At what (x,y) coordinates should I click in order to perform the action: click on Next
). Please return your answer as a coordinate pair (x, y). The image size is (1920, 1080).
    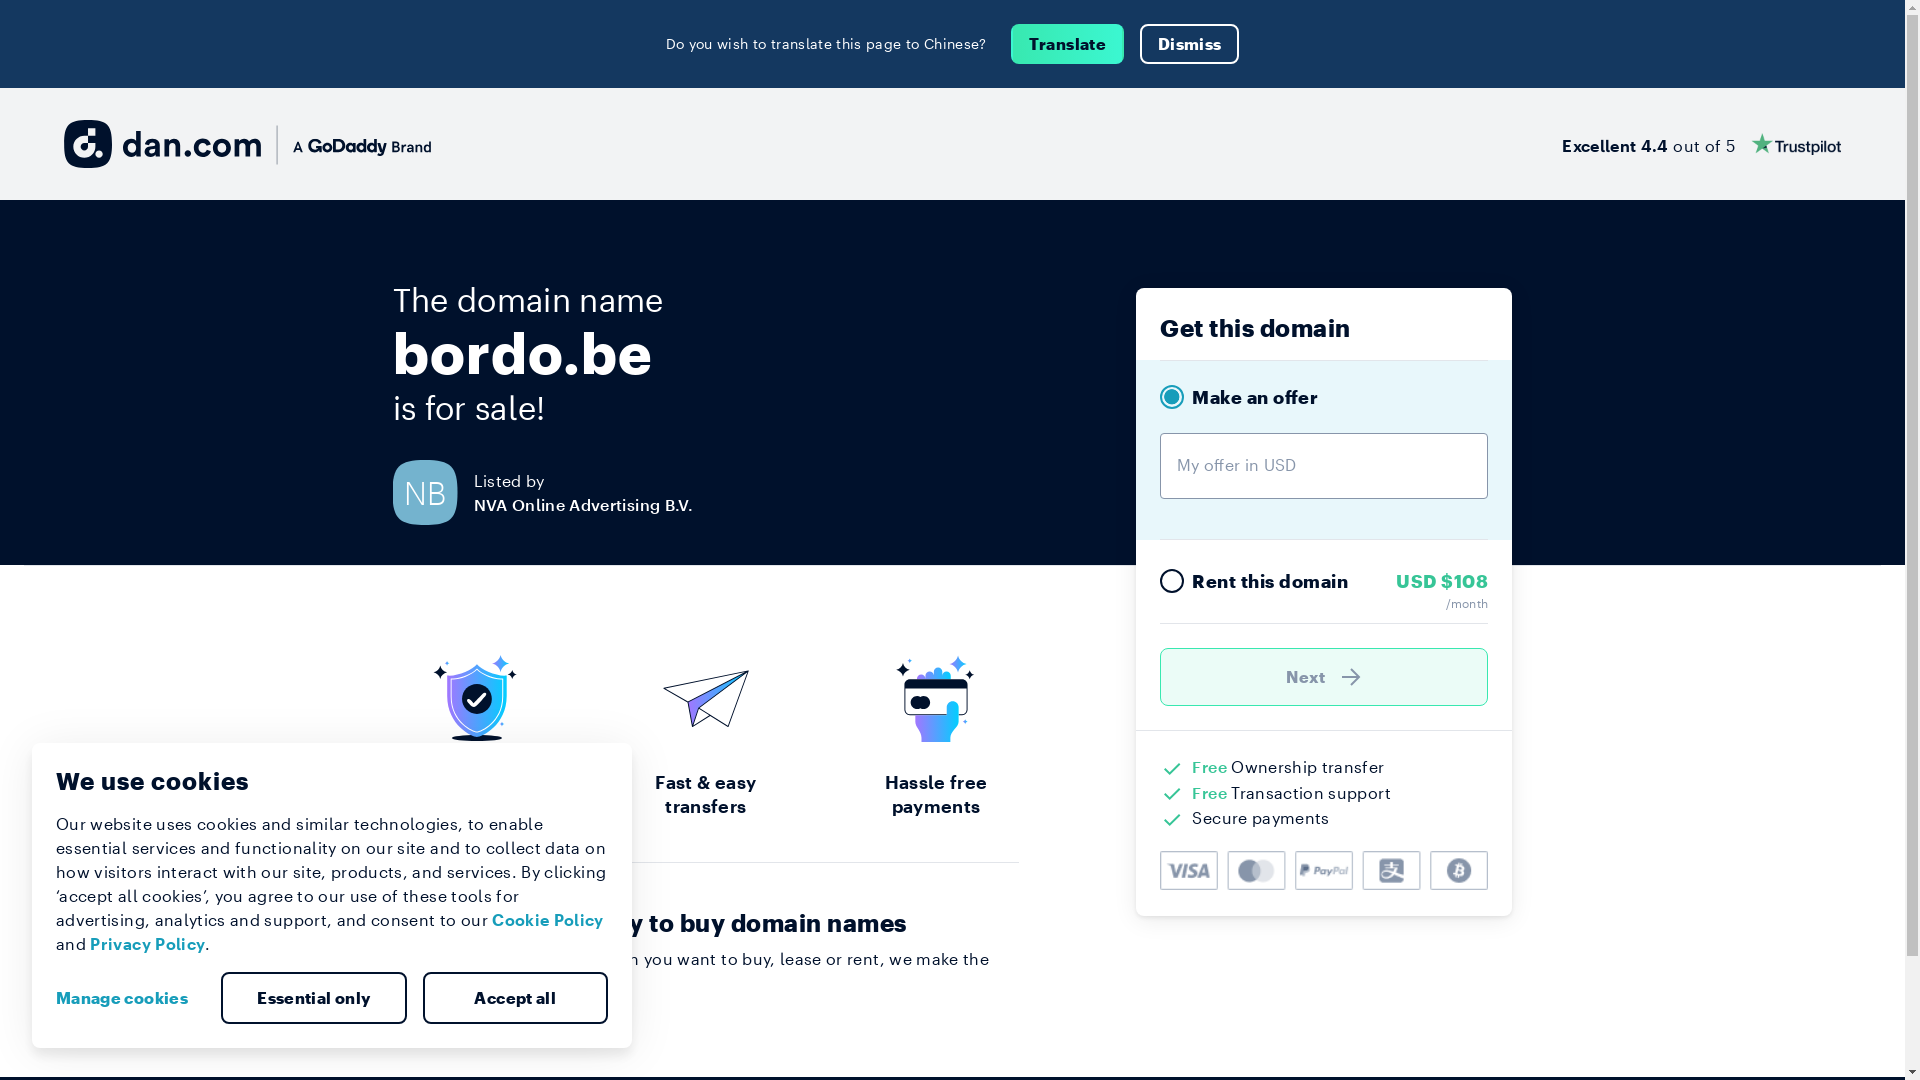
    Looking at the image, I should click on (1324, 677).